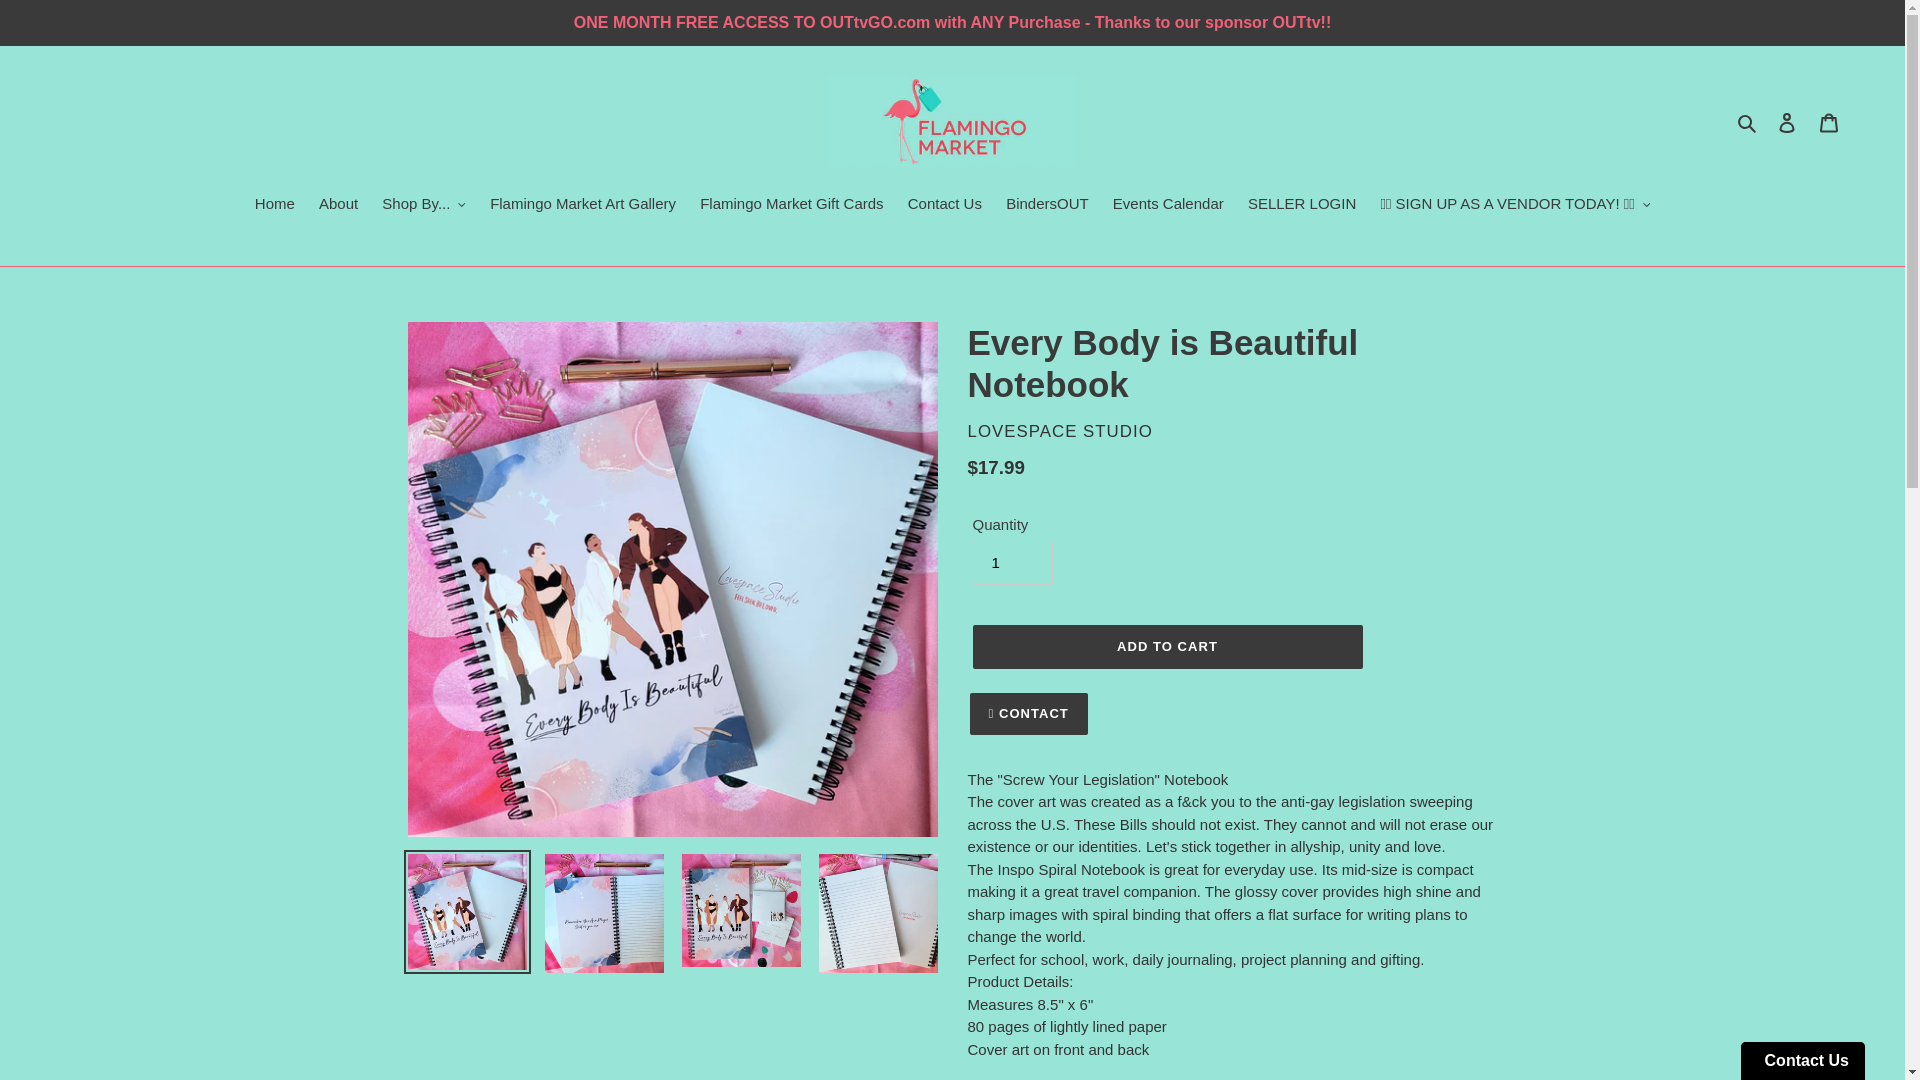 The width and height of the screenshot is (1920, 1080). I want to click on Log in, so click(1787, 122).